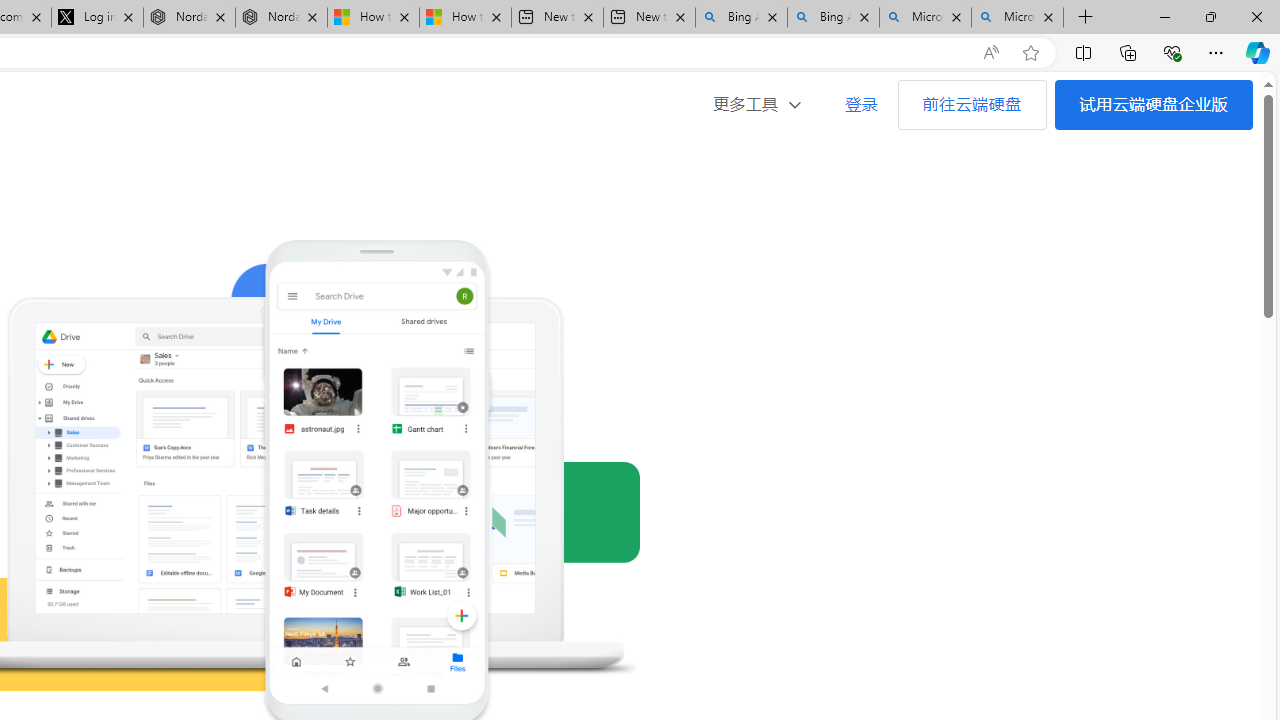 The image size is (1280, 720). I want to click on Log in to X / X, so click(98, 18).